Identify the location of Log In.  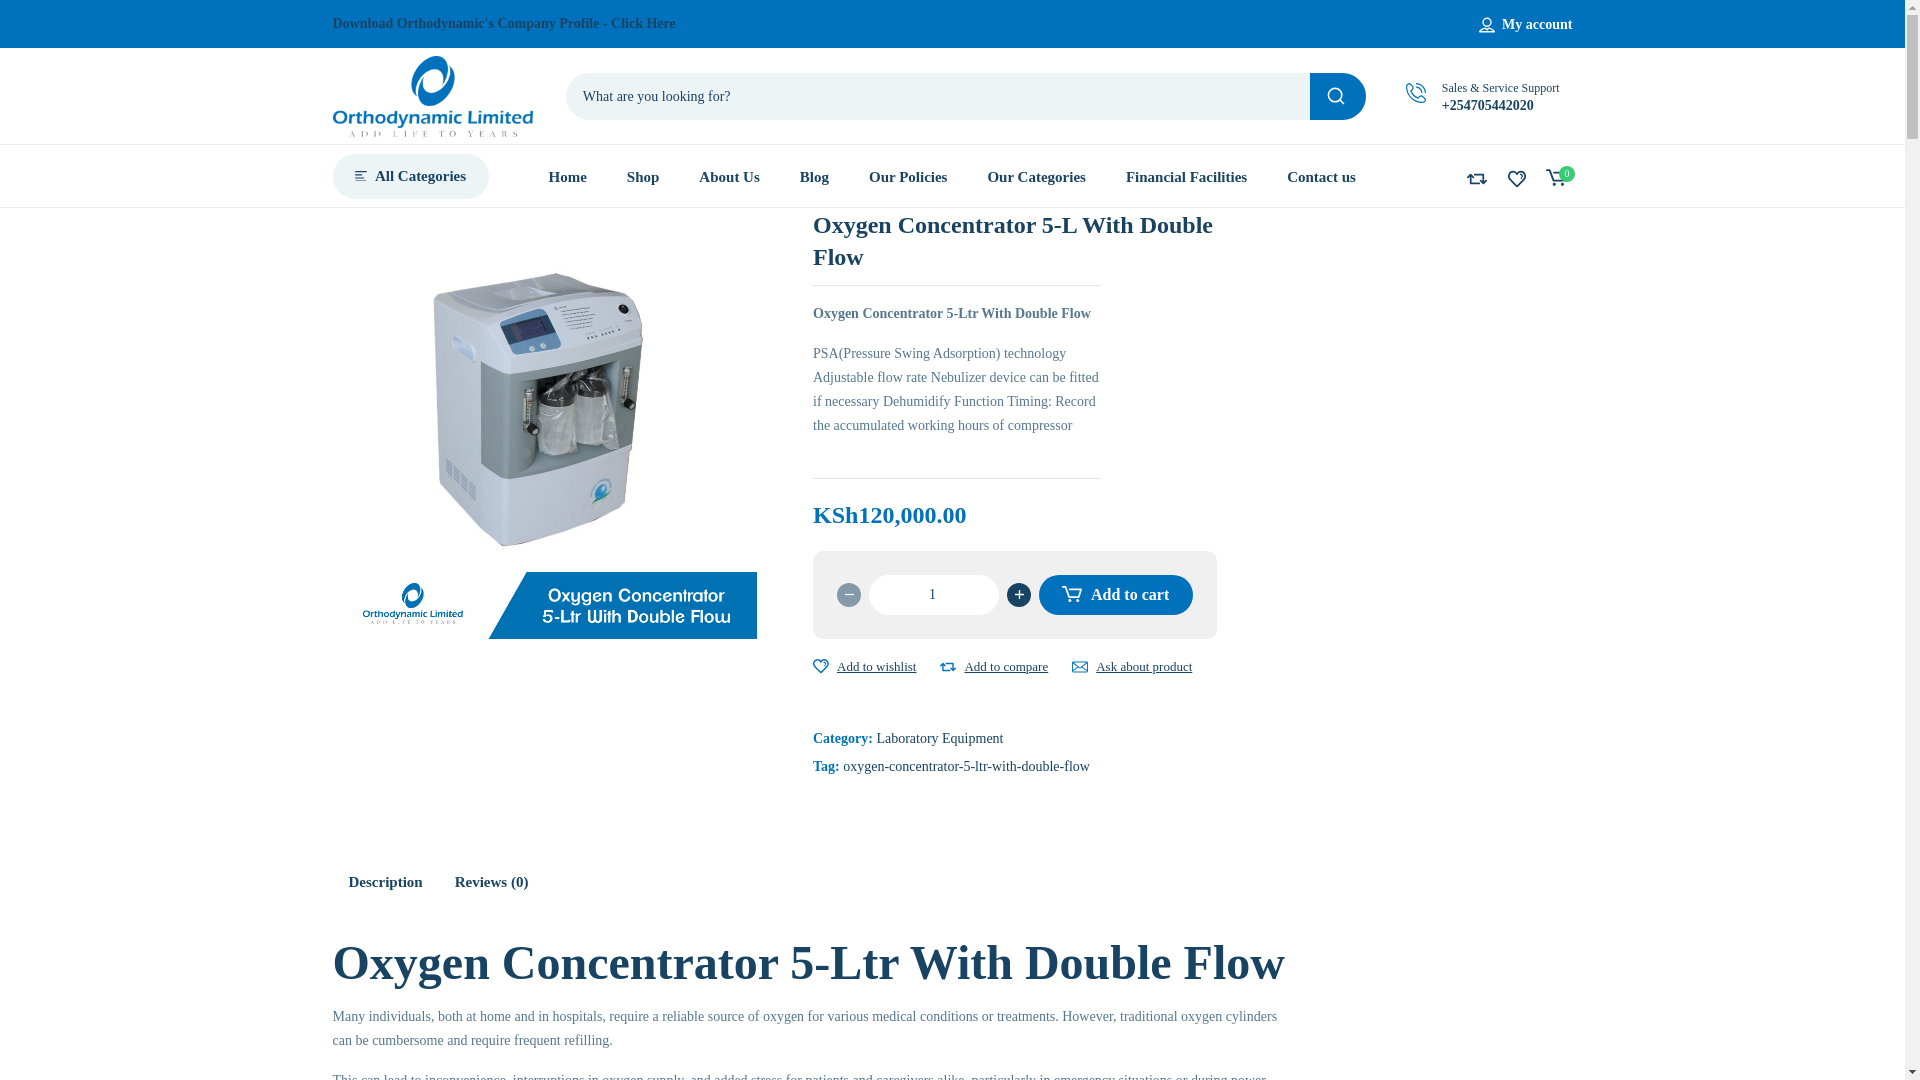
(1392, 256).